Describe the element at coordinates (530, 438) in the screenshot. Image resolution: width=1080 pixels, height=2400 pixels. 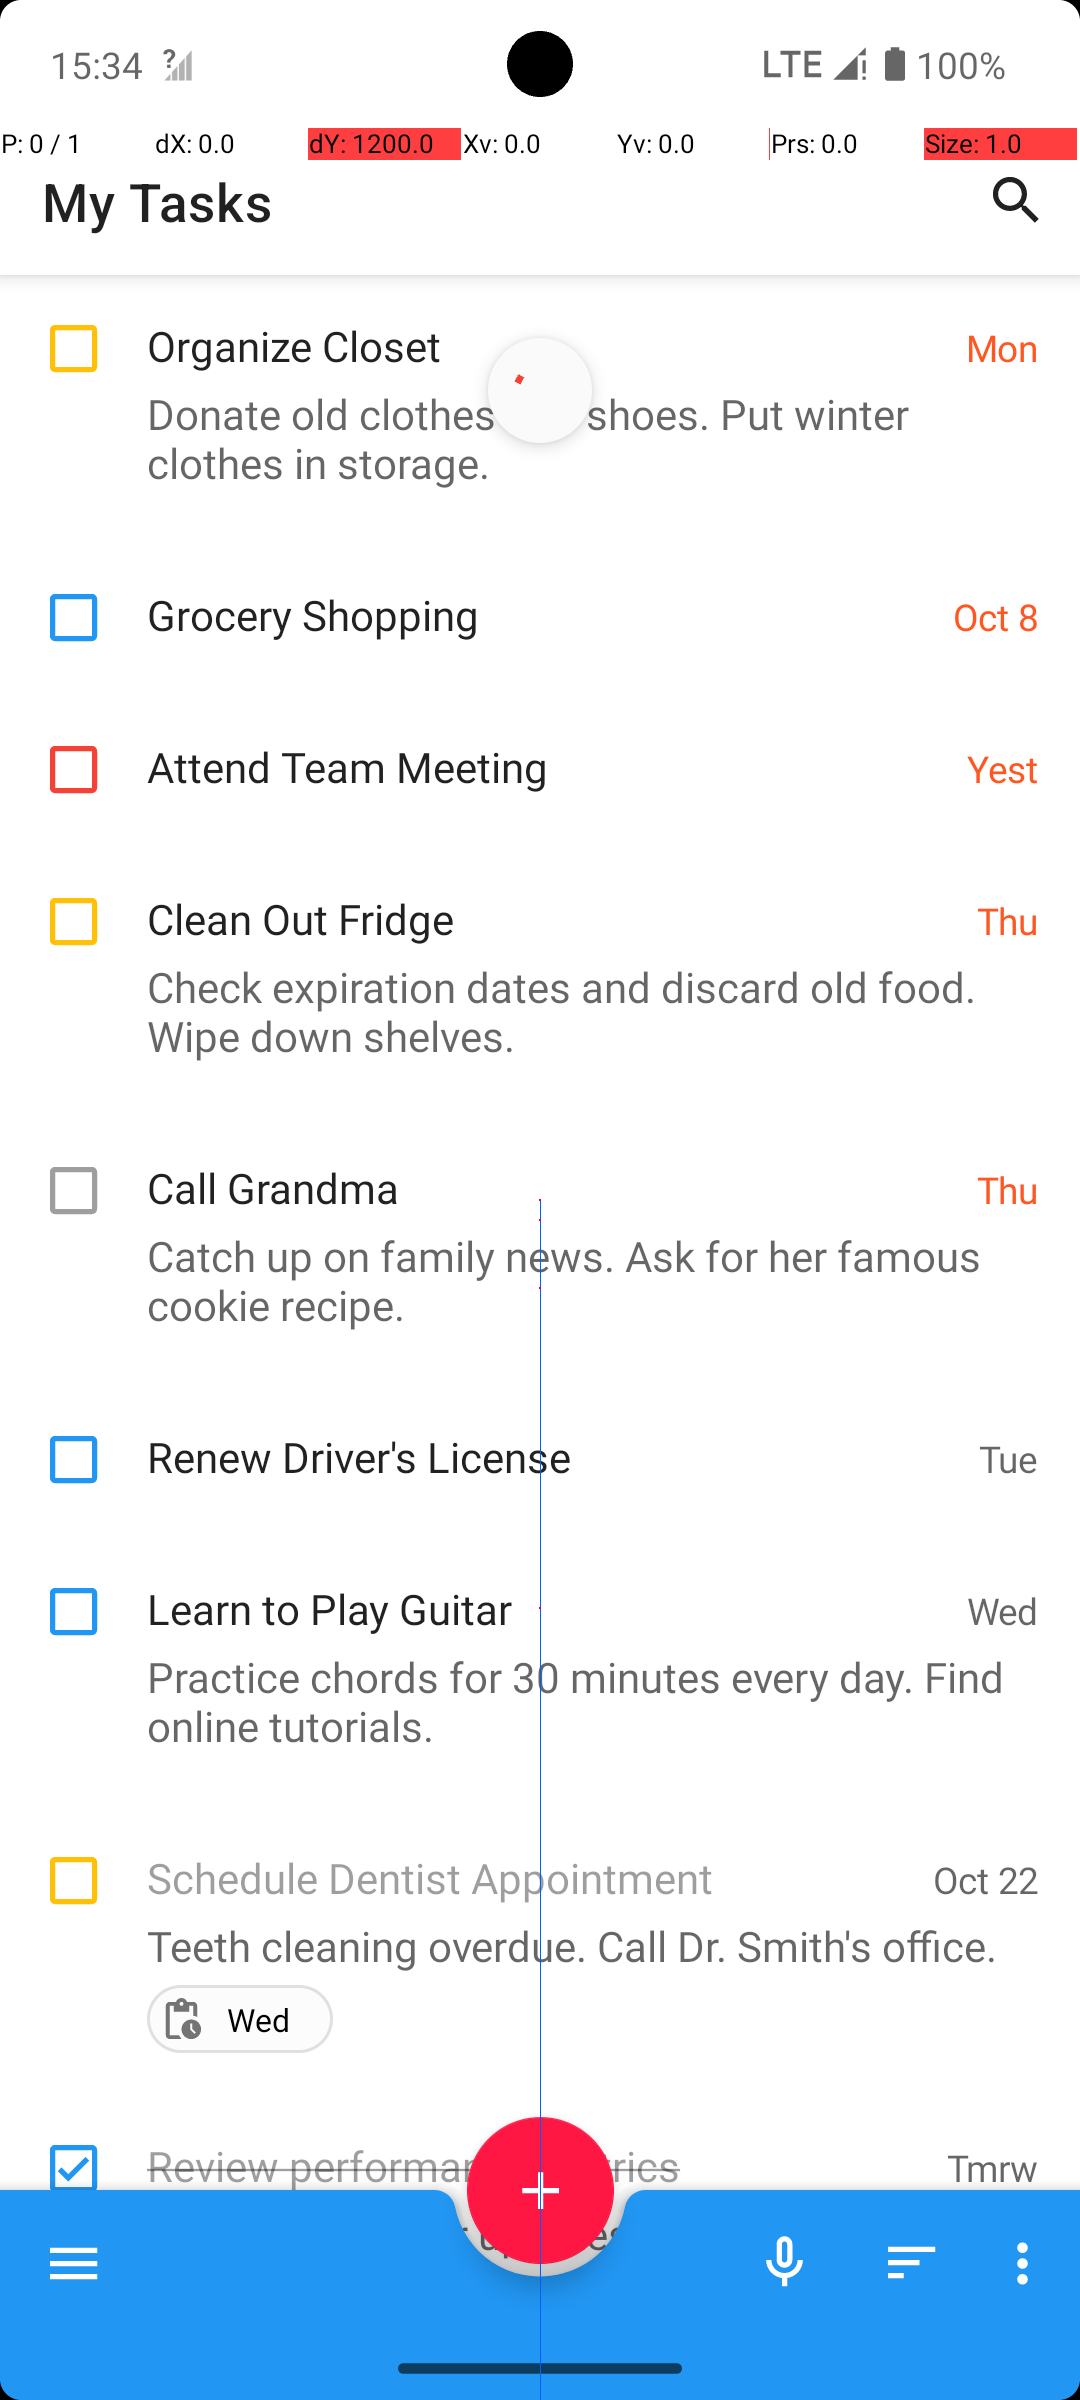
I see `Donate old clothes and shoes. Put winter clothes in storage.` at that location.